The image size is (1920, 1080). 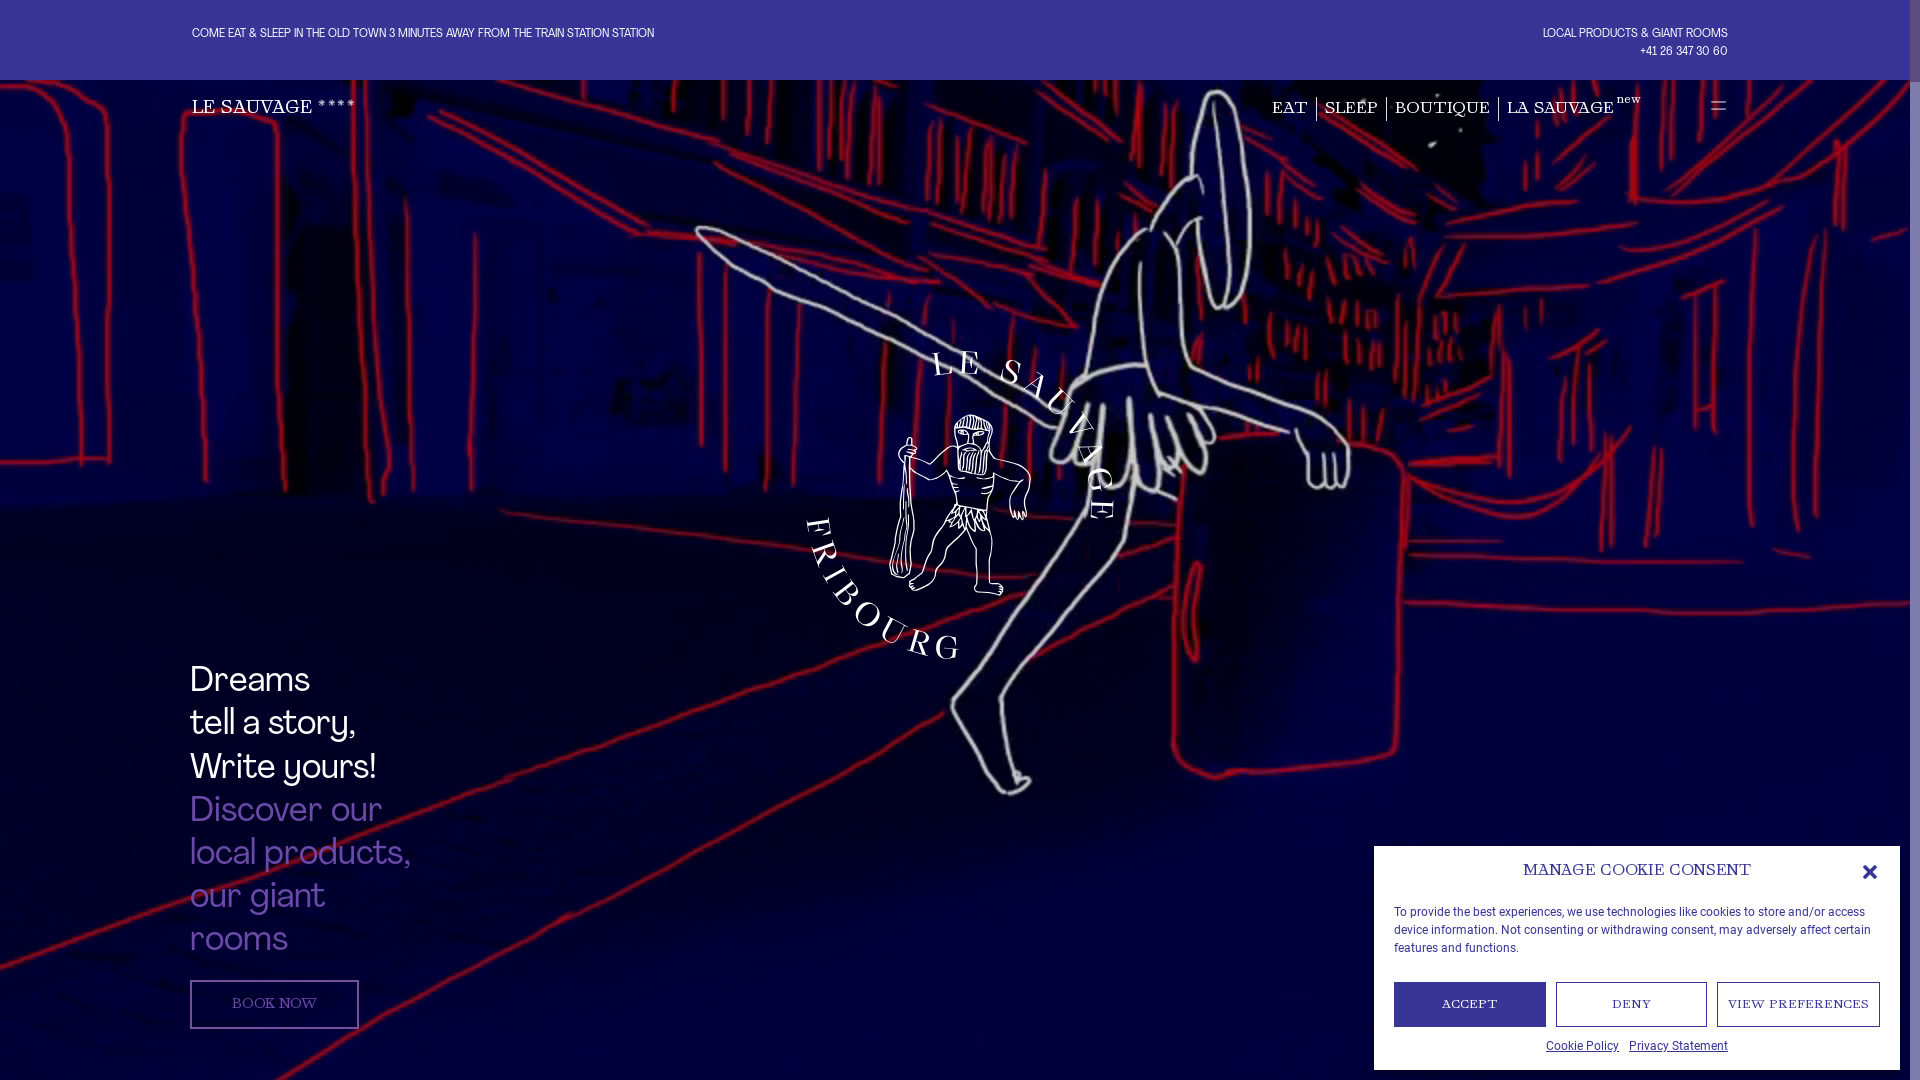 What do you see at coordinates (1442, 109) in the screenshot?
I see `BOUTIQUE` at bounding box center [1442, 109].